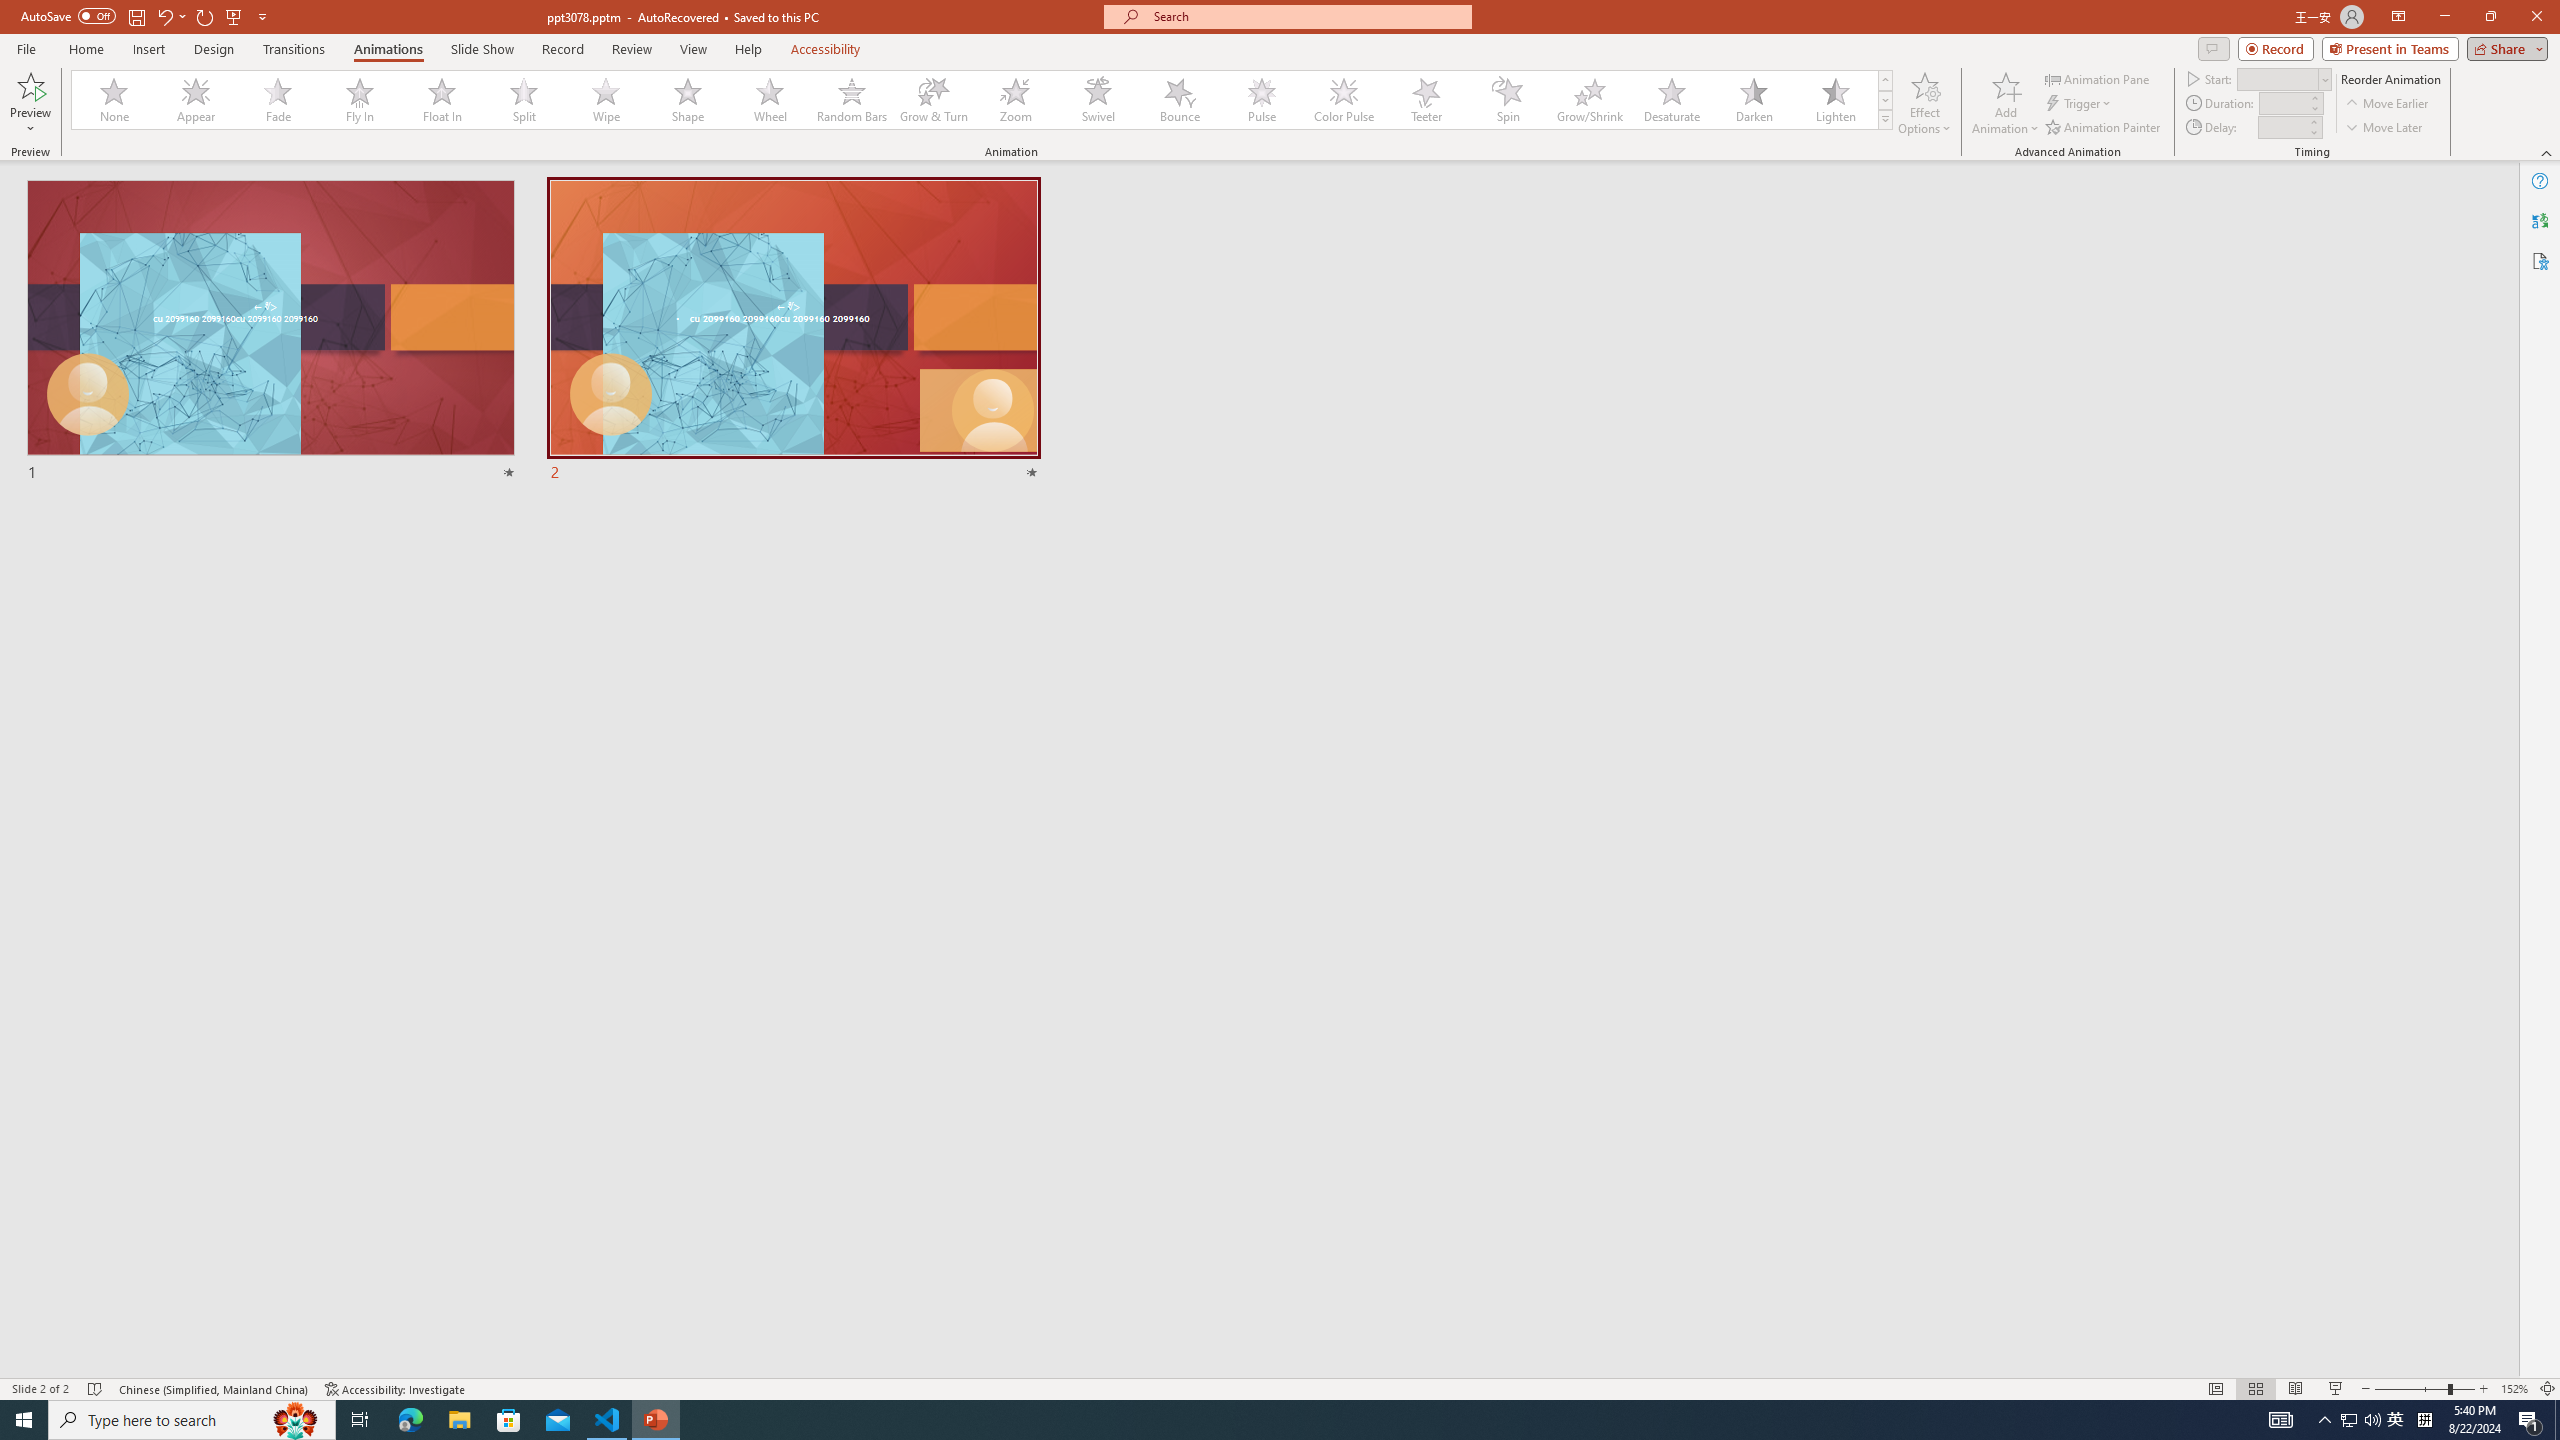  What do you see at coordinates (606, 100) in the screenshot?
I see `Wipe` at bounding box center [606, 100].